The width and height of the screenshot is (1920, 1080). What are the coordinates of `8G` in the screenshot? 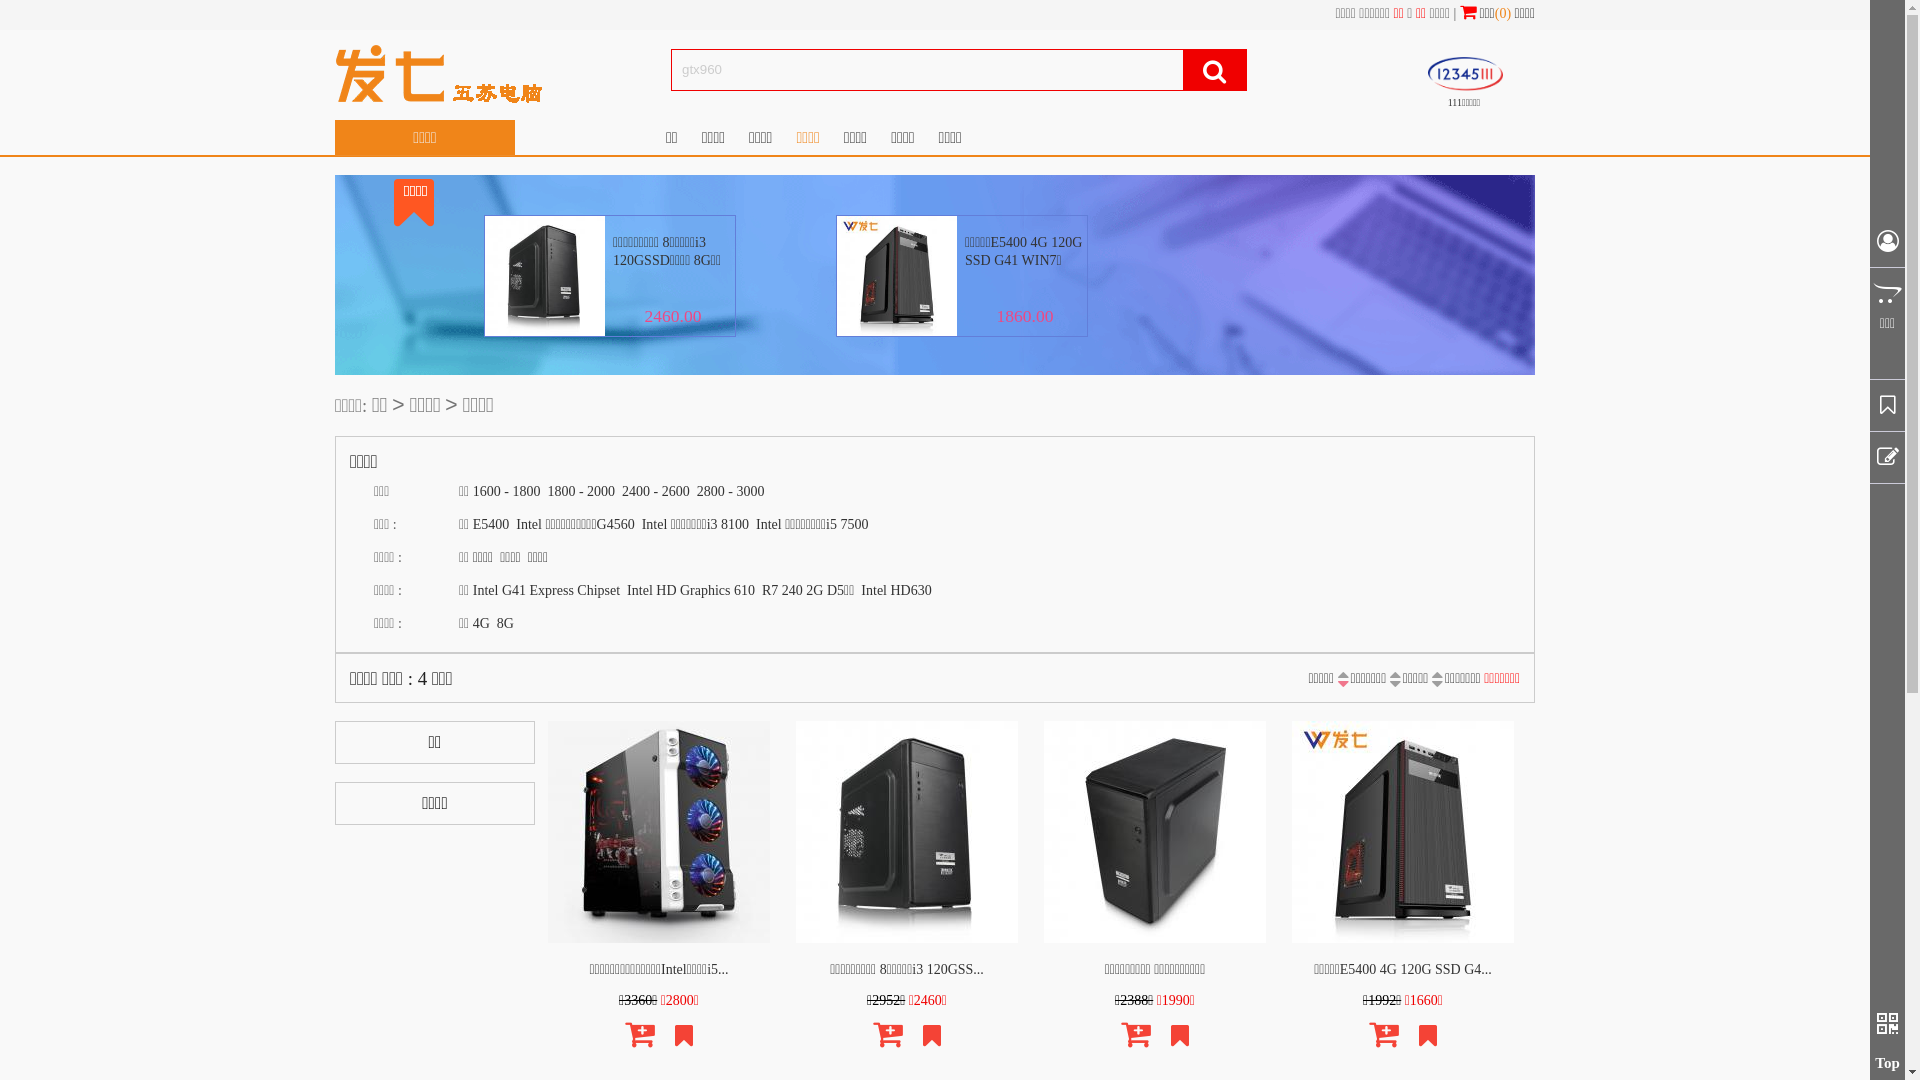 It's located at (506, 624).